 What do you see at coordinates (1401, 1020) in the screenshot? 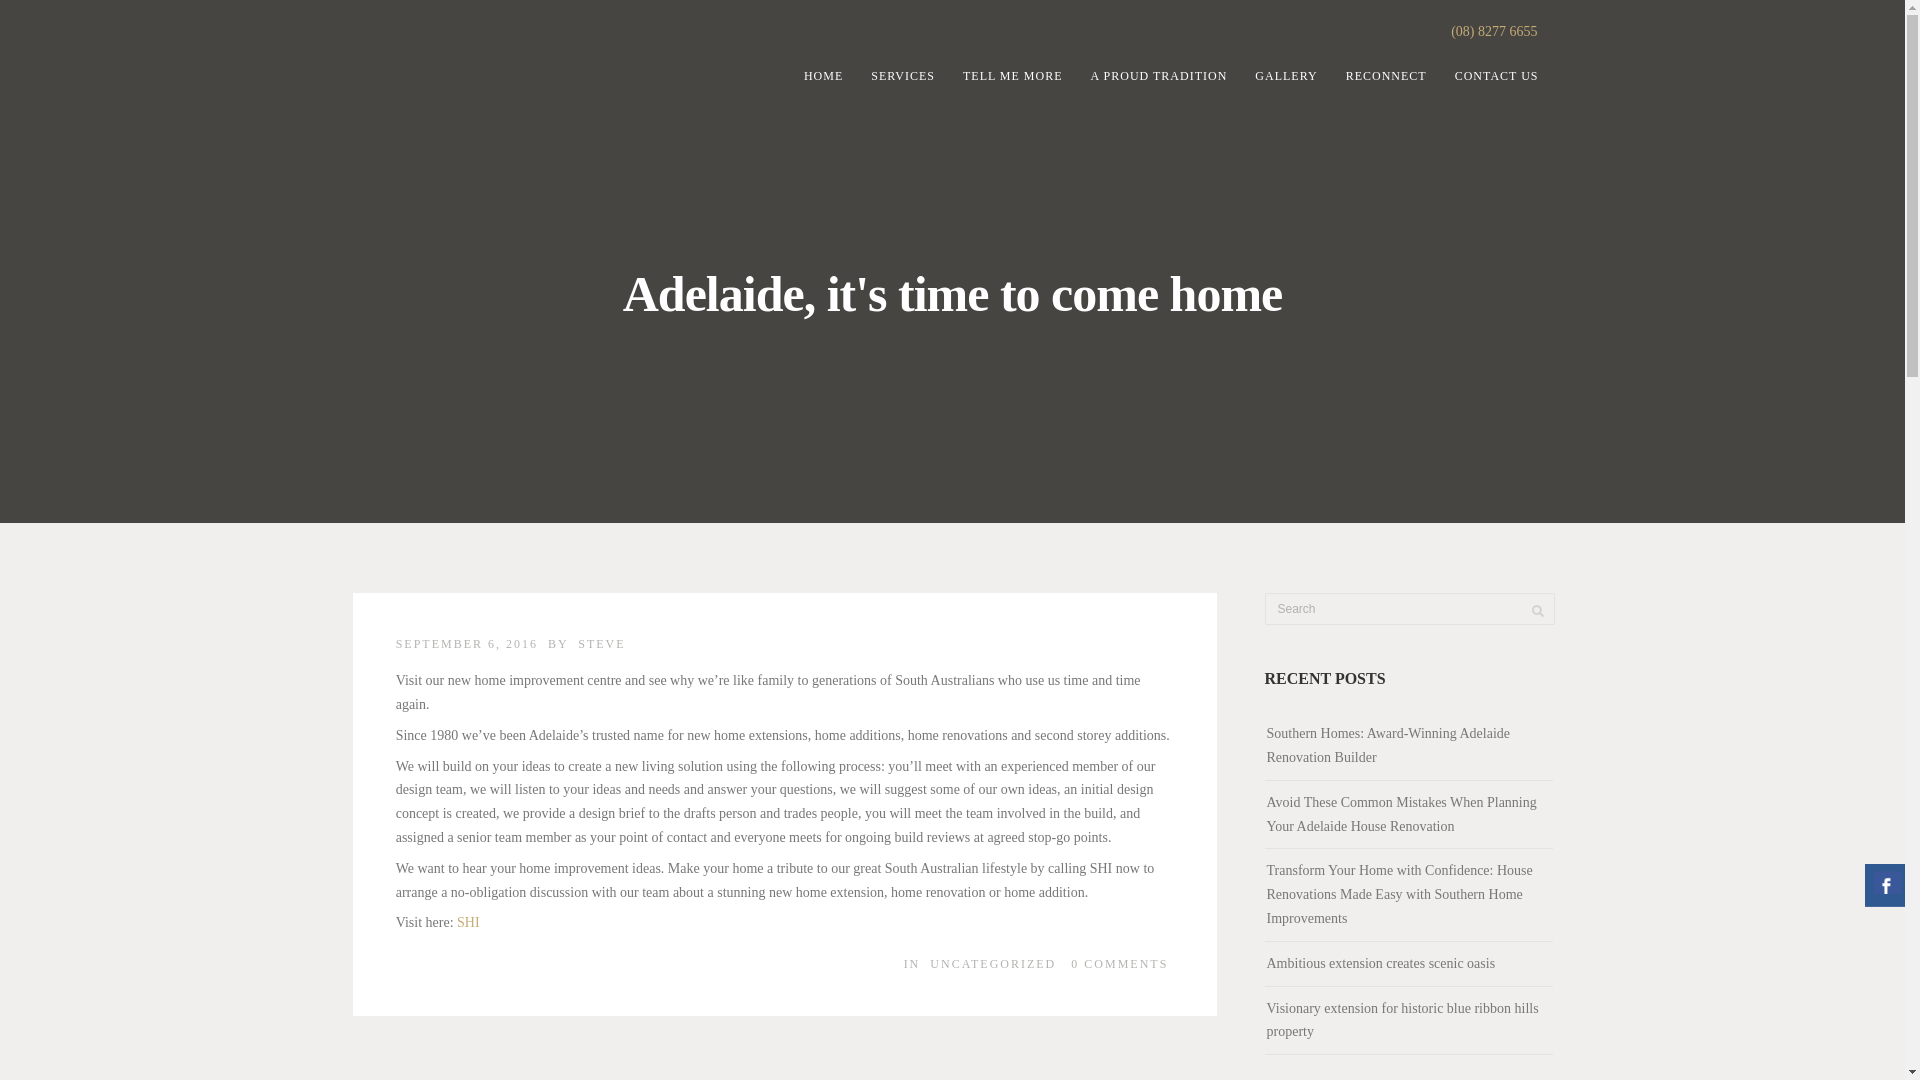
I see `Visionary extension for historic blue ribbon hills property` at bounding box center [1401, 1020].